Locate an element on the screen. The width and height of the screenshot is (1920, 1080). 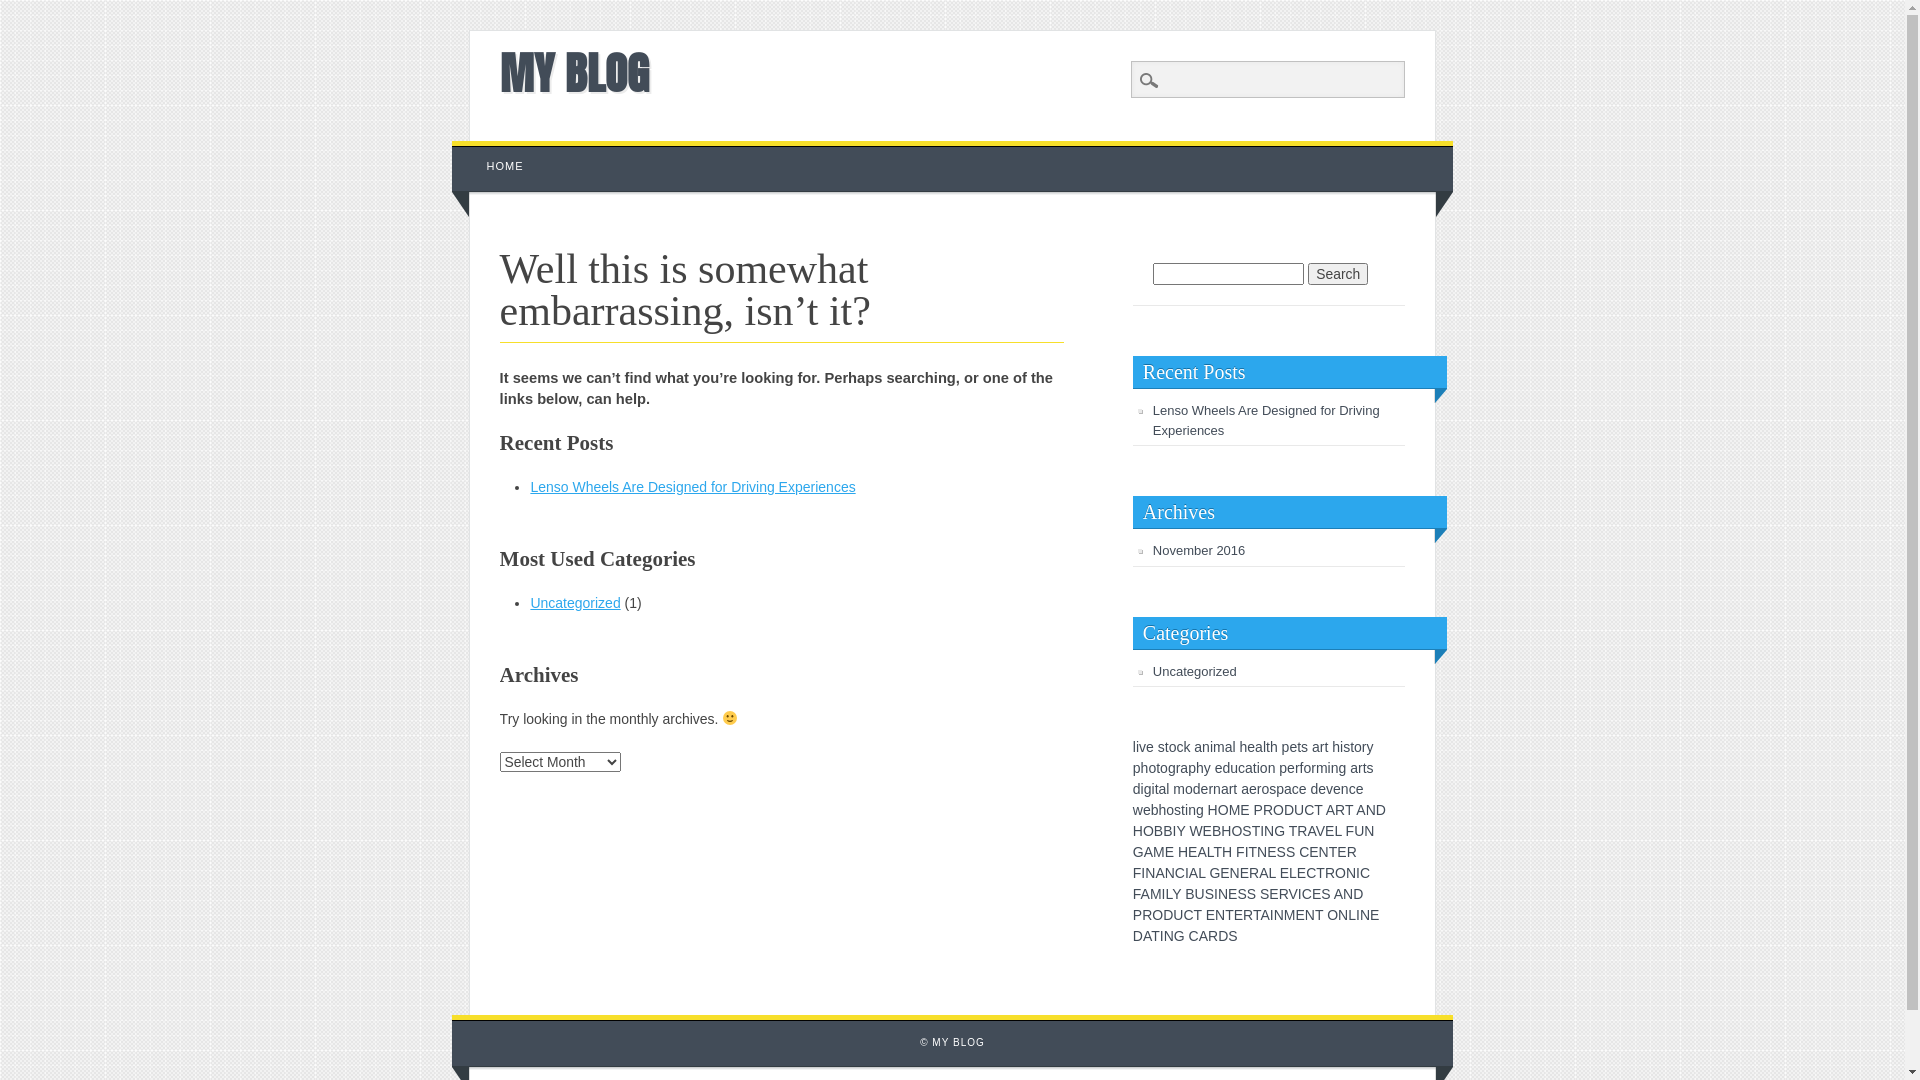
P is located at coordinates (1258, 810).